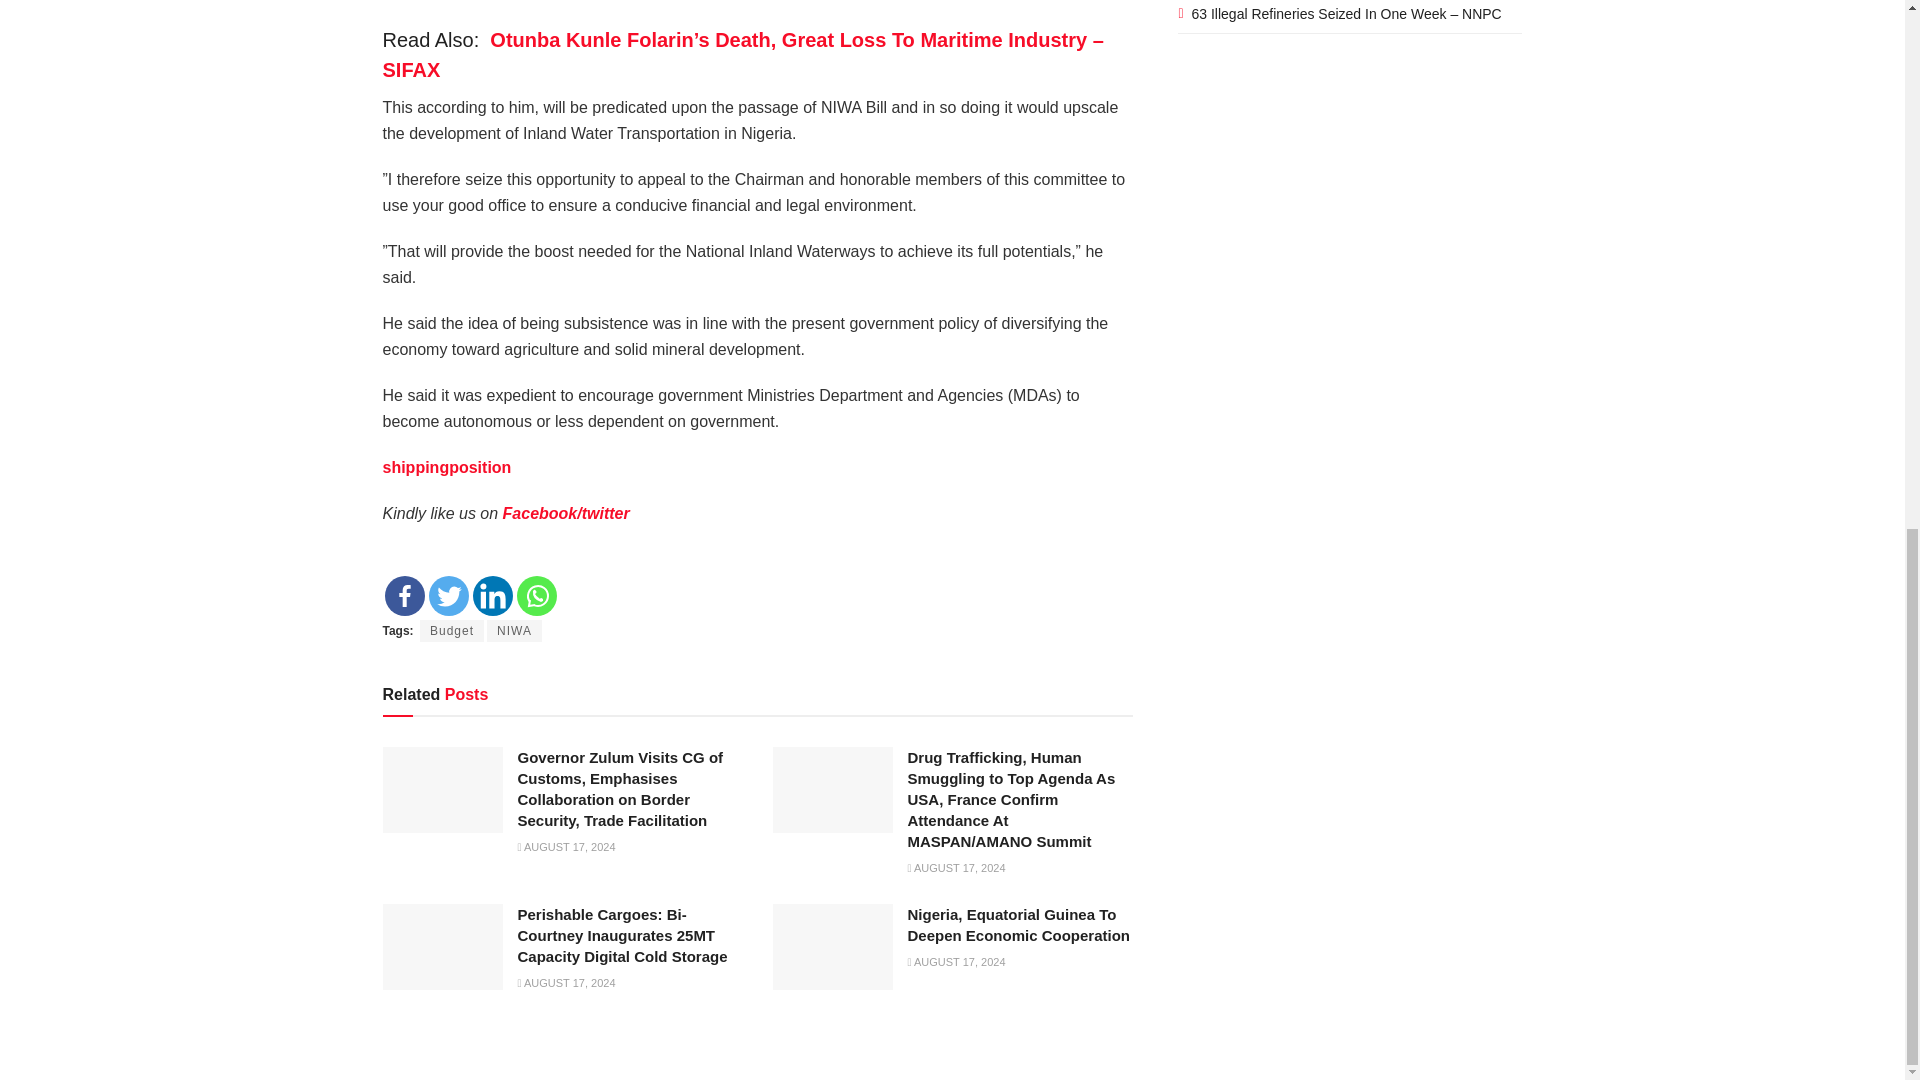  Describe the element at coordinates (492, 595) in the screenshot. I see `Linkedin` at that location.